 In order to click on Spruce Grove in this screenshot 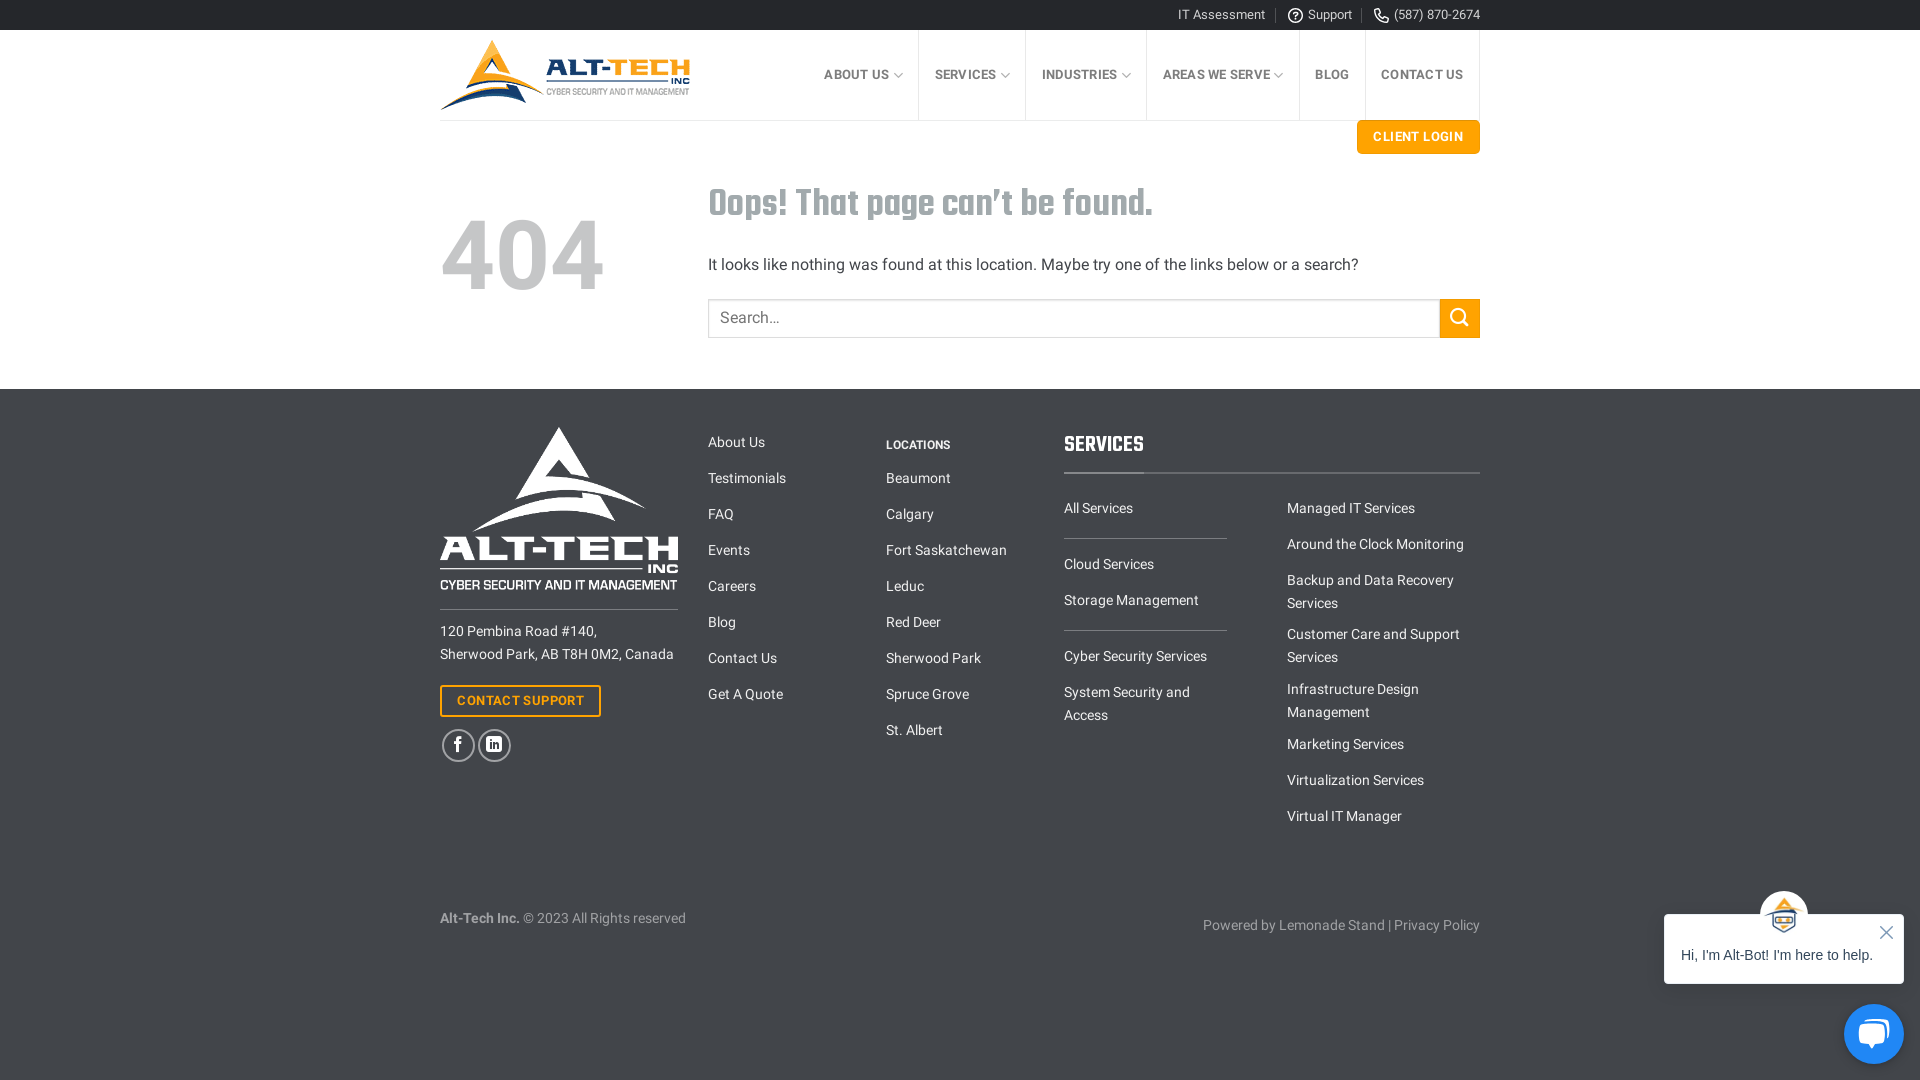, I will do `click(960, 697)`.